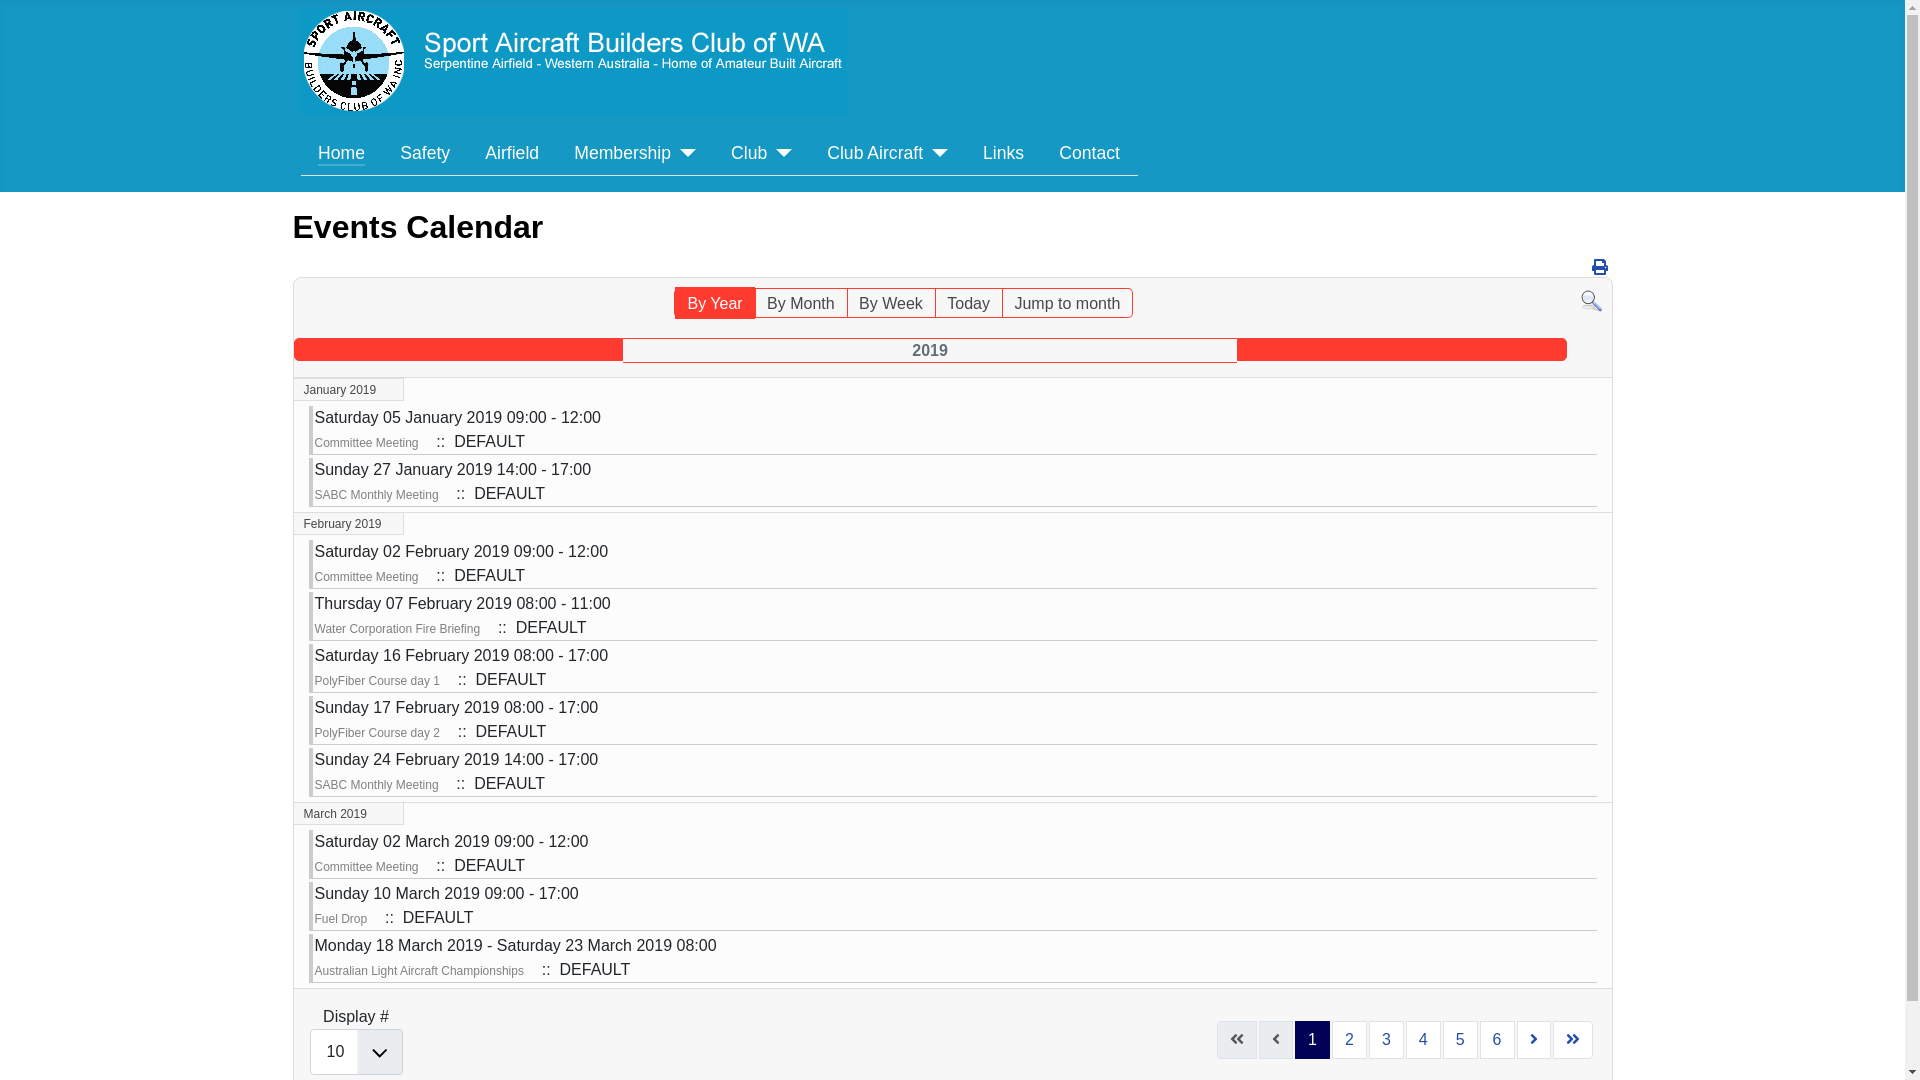 The height and width of the screenshot is (1080, 1920). I want to click on PolyFiber Course day 2, so click(376, 733).